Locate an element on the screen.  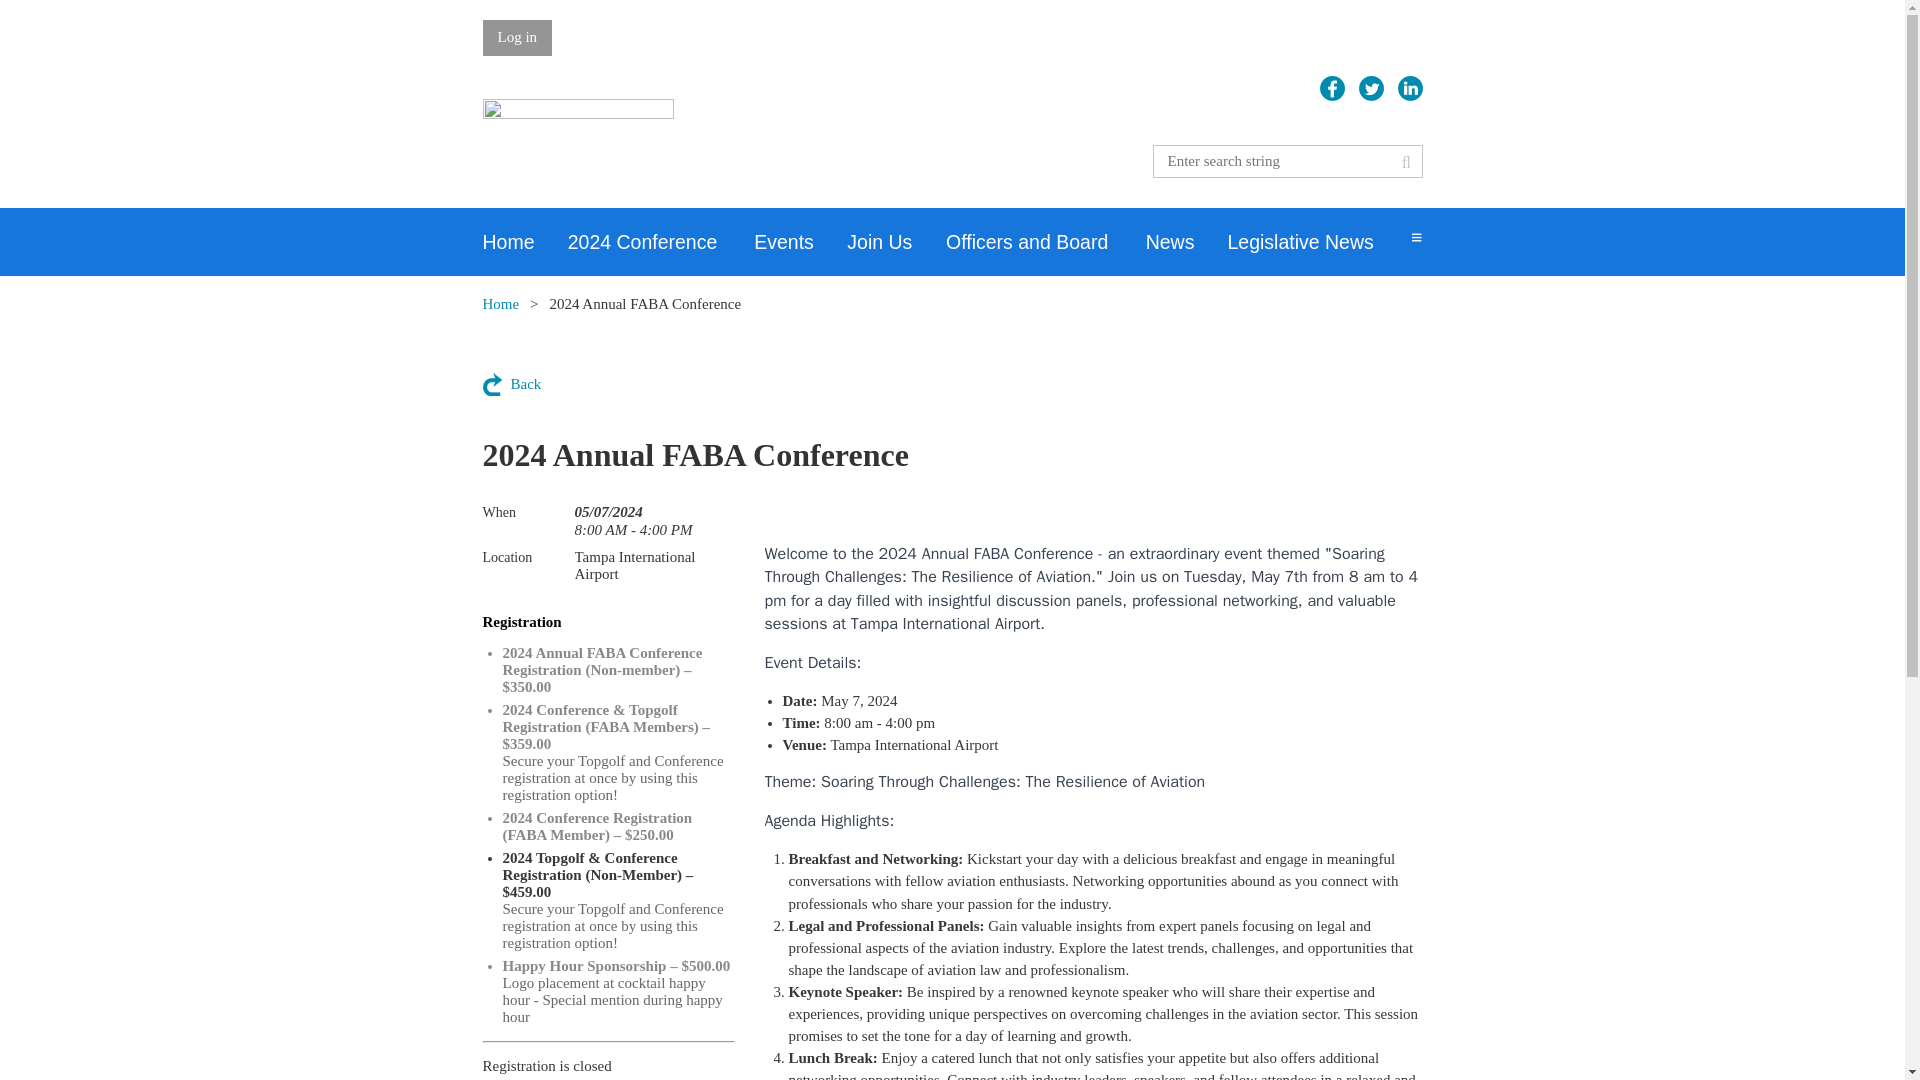
2024 Conference is located at coordinates (661, 242).